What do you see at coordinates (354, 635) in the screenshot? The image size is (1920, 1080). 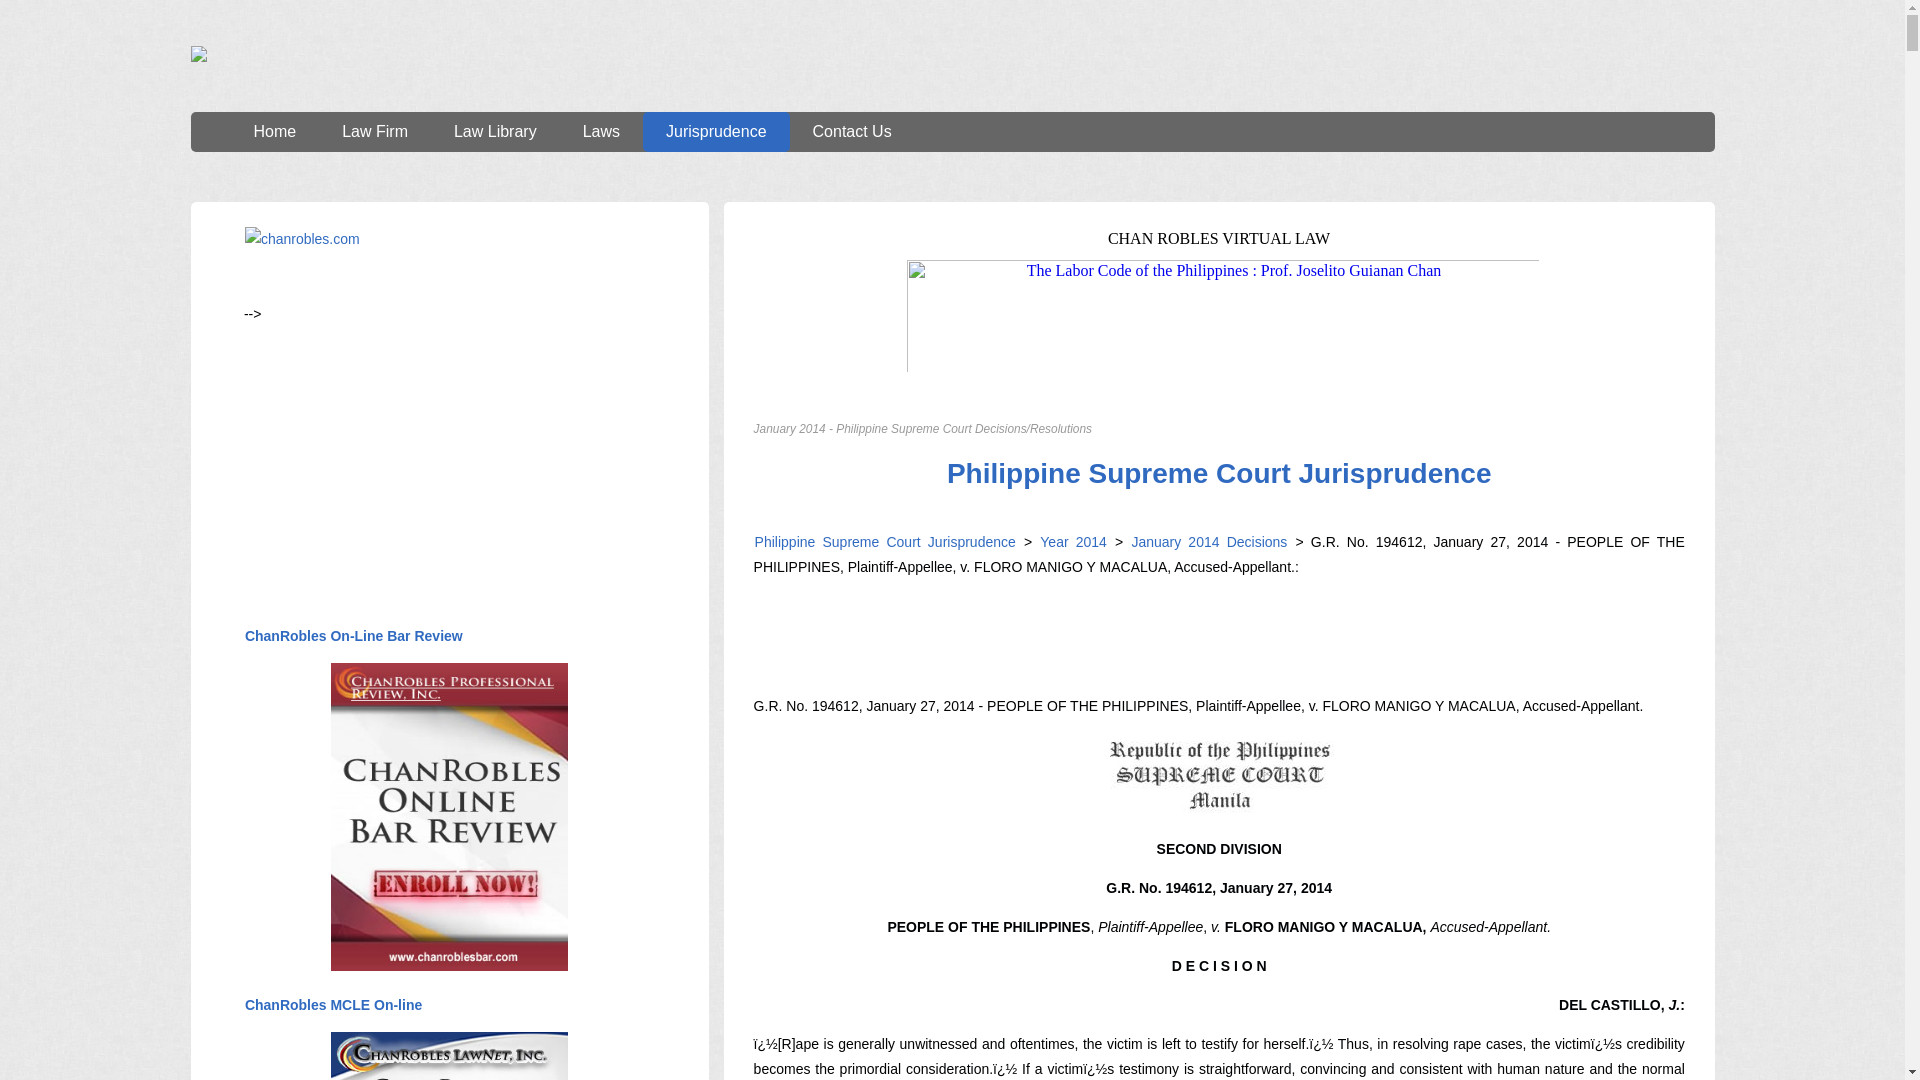 I see `ChanRobles On-Line Bar Review` at bounding box center [354, 635].